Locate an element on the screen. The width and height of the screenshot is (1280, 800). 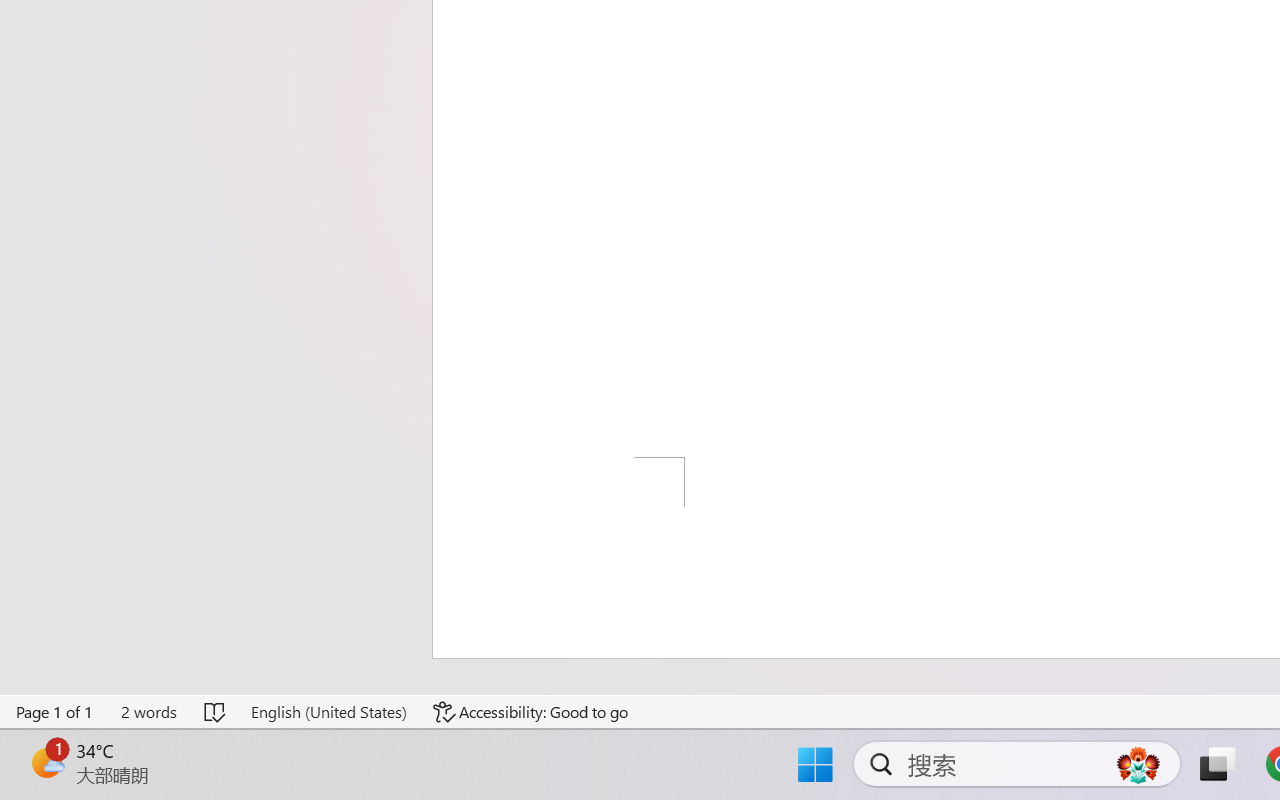
Accessibility Checker Accessibility: Good to go is located at coordinates (531, 712).